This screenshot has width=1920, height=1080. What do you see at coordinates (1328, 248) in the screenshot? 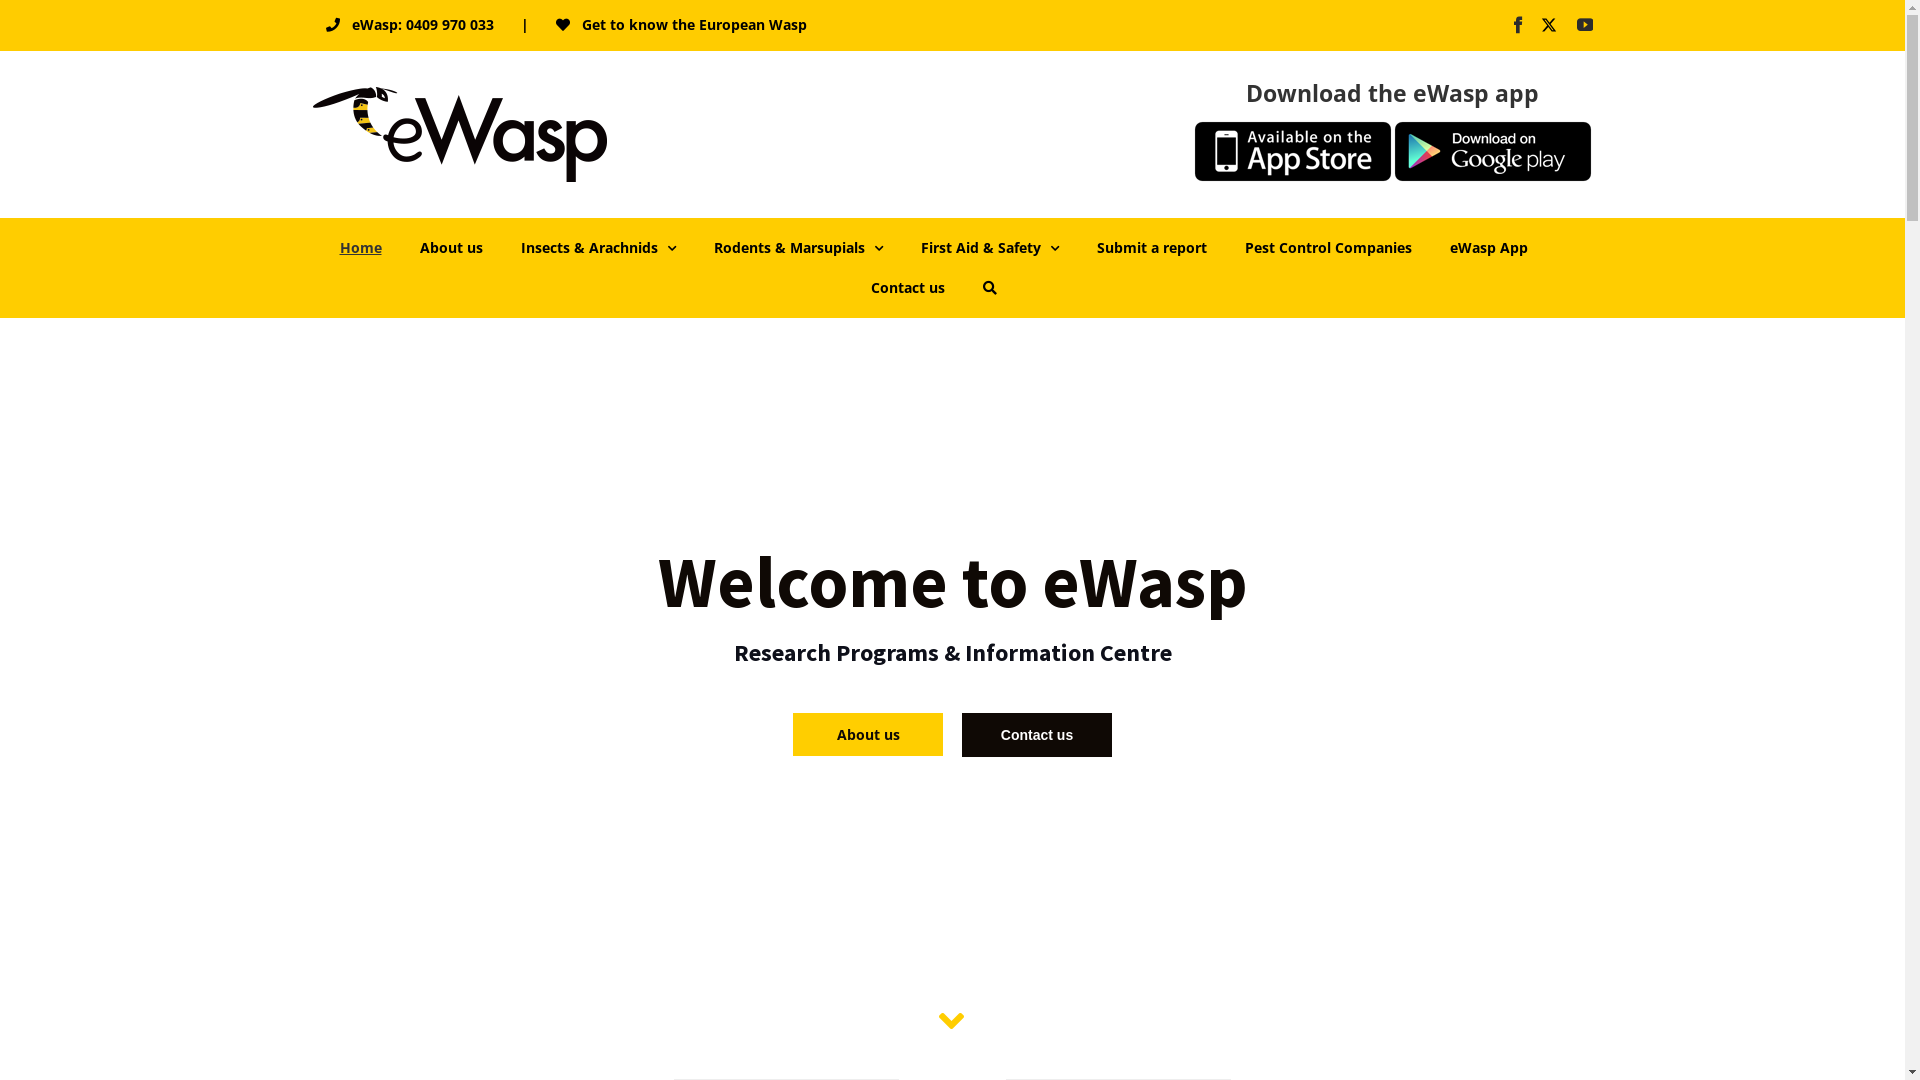
I see `Pest Control Companies` at bounding box center [1328, 248].